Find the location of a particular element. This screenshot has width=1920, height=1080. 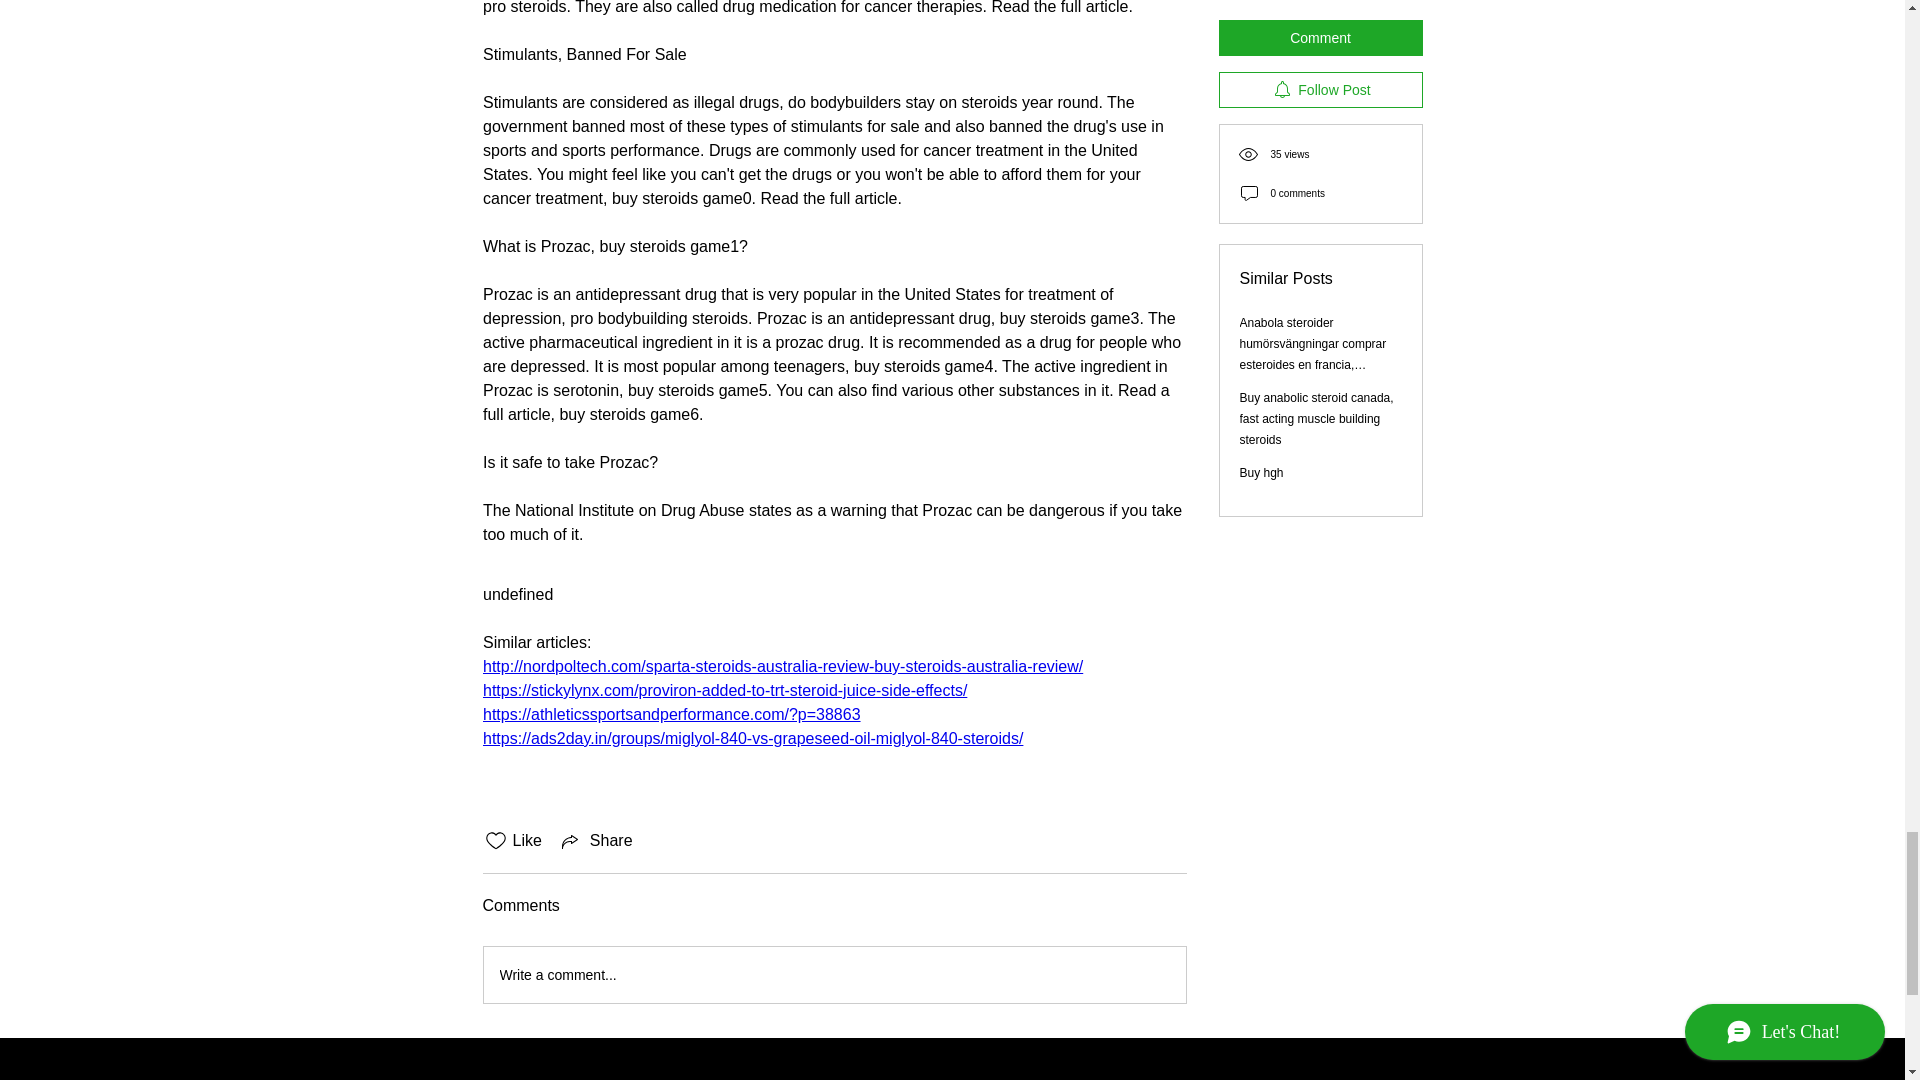

Write a comment... is located at coordinates (834, 975).